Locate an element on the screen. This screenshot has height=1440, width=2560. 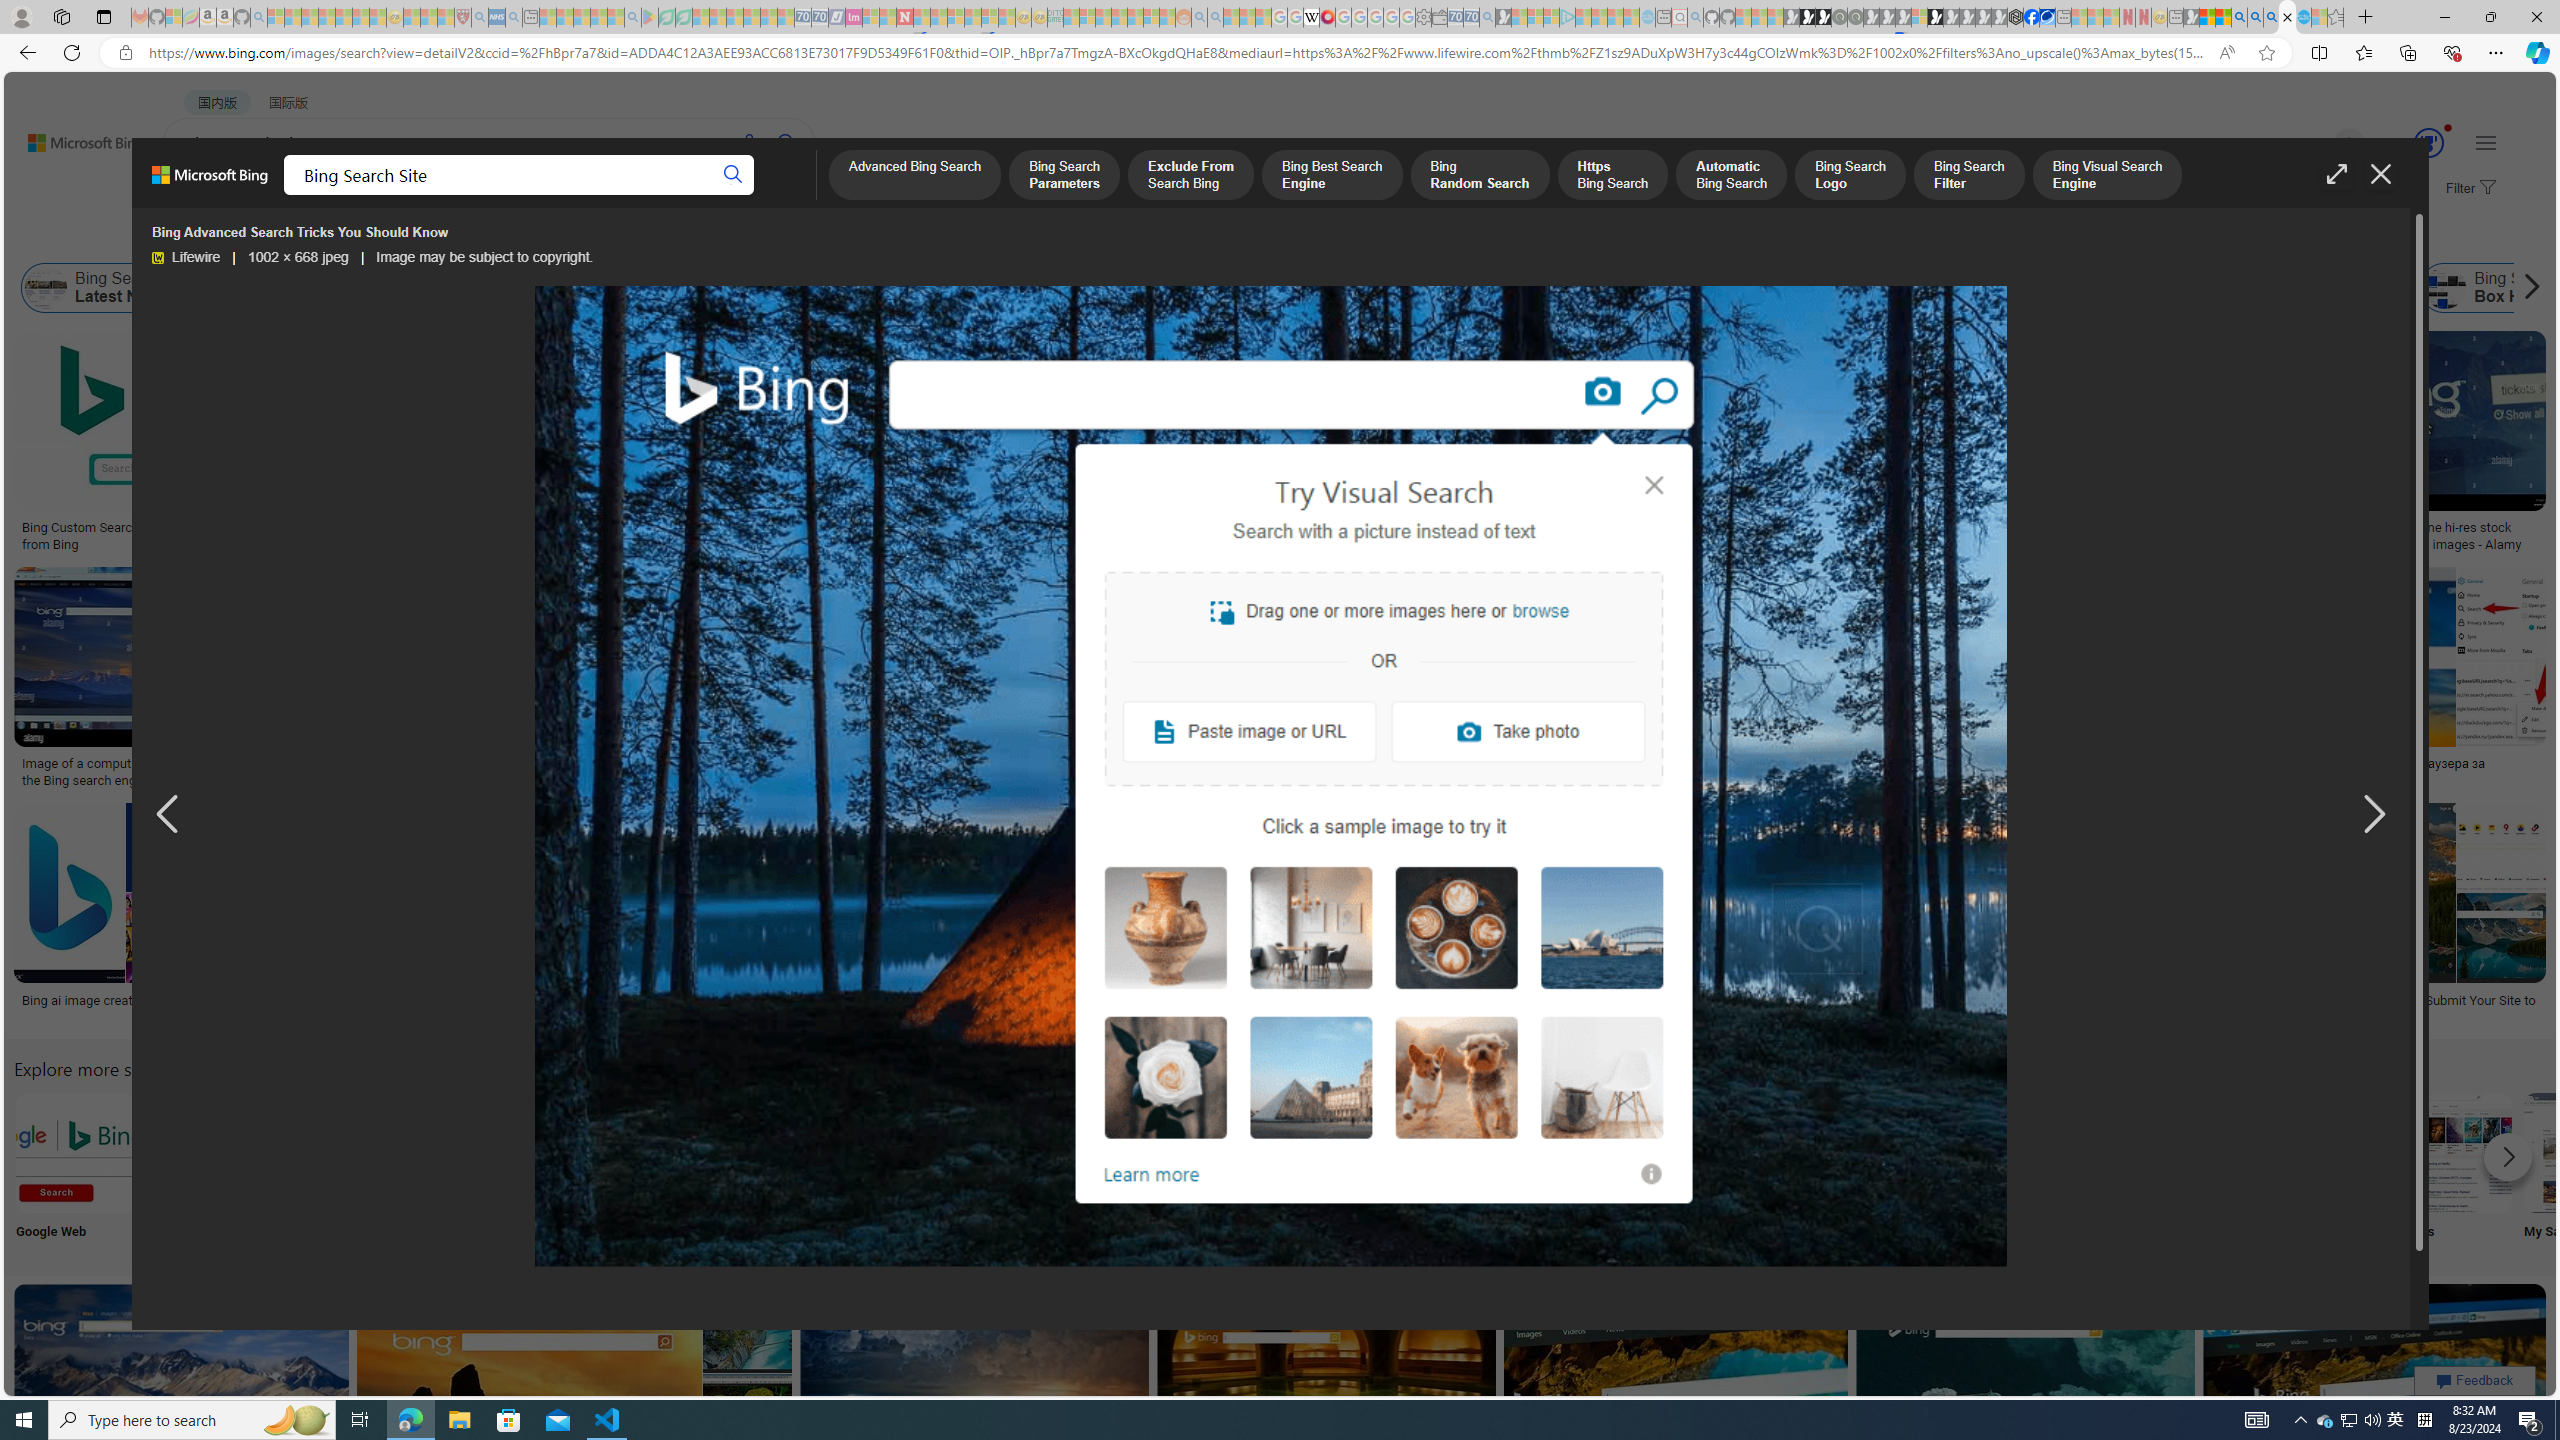
Bing Search App Logo is located at coordinates (208, 1152).